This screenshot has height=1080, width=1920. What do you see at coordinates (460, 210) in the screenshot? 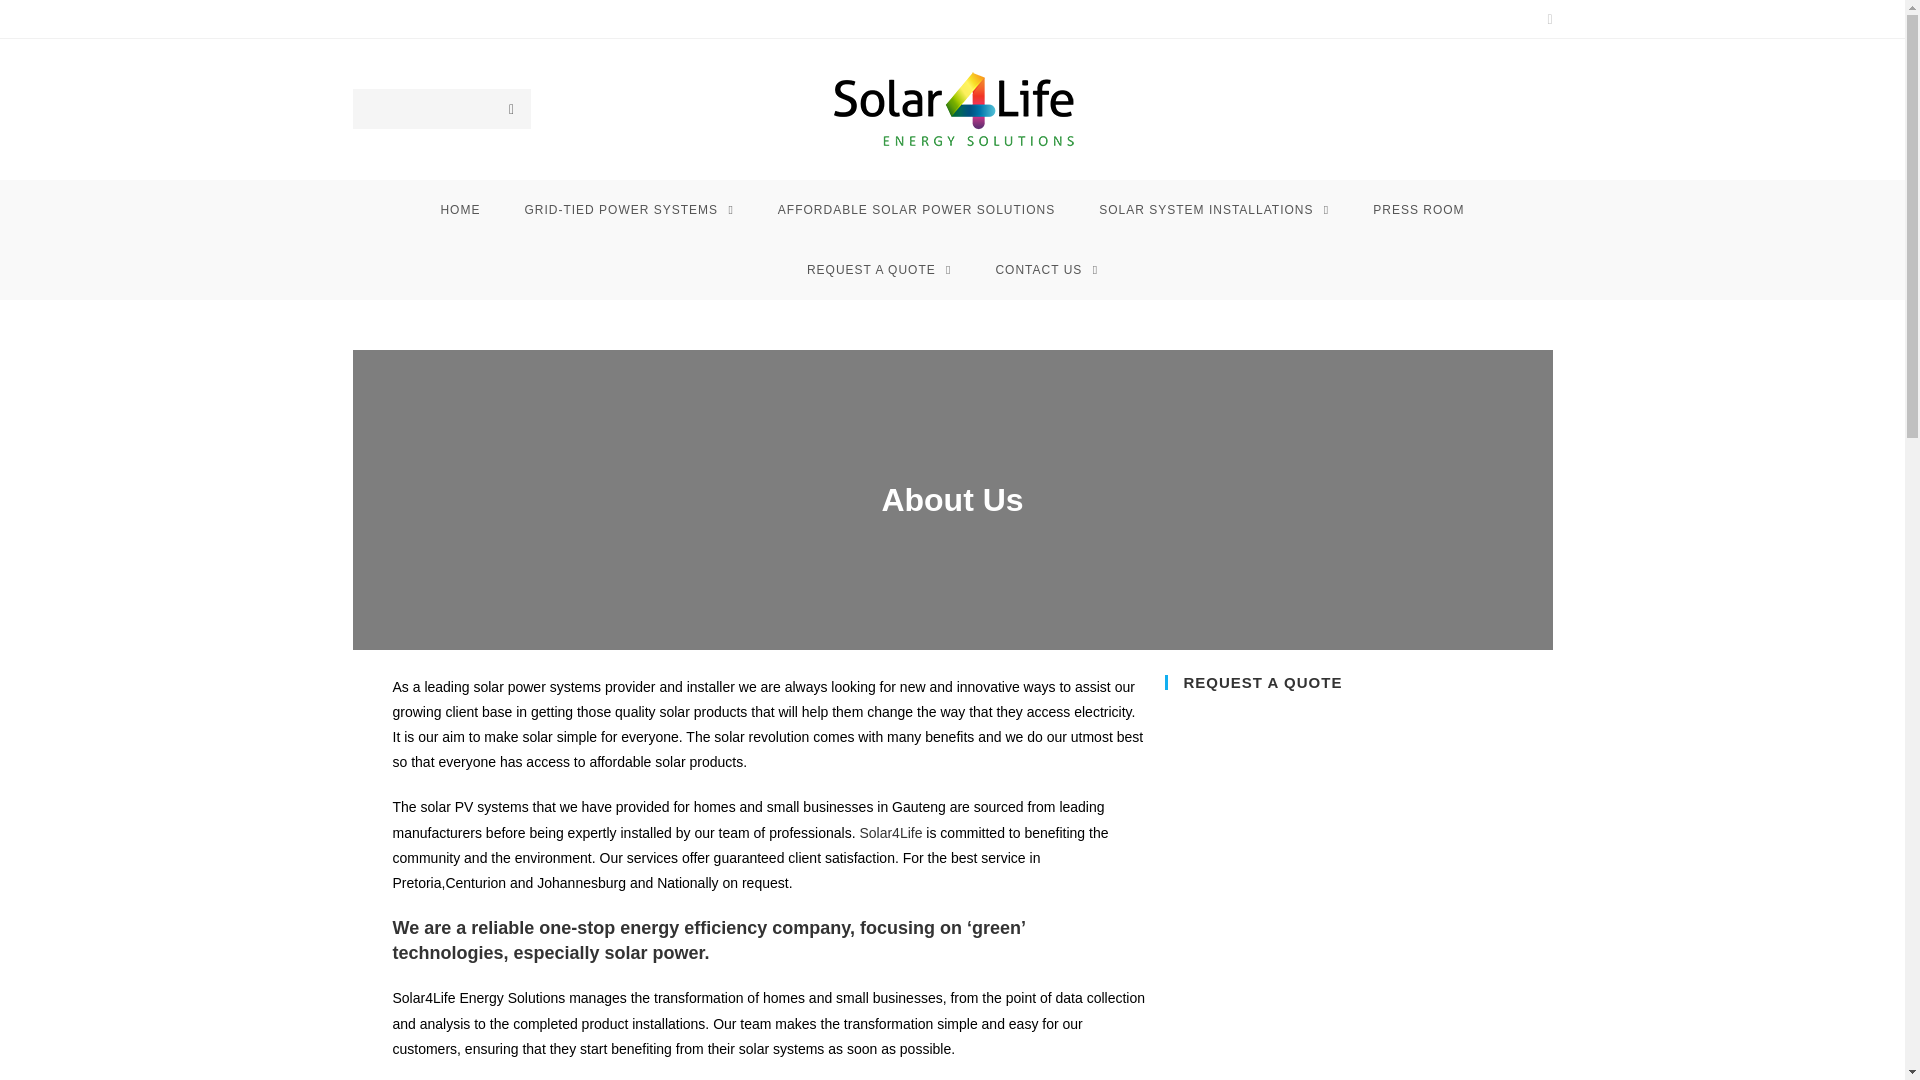
I see `HOME` at bounding box center [460, 210].